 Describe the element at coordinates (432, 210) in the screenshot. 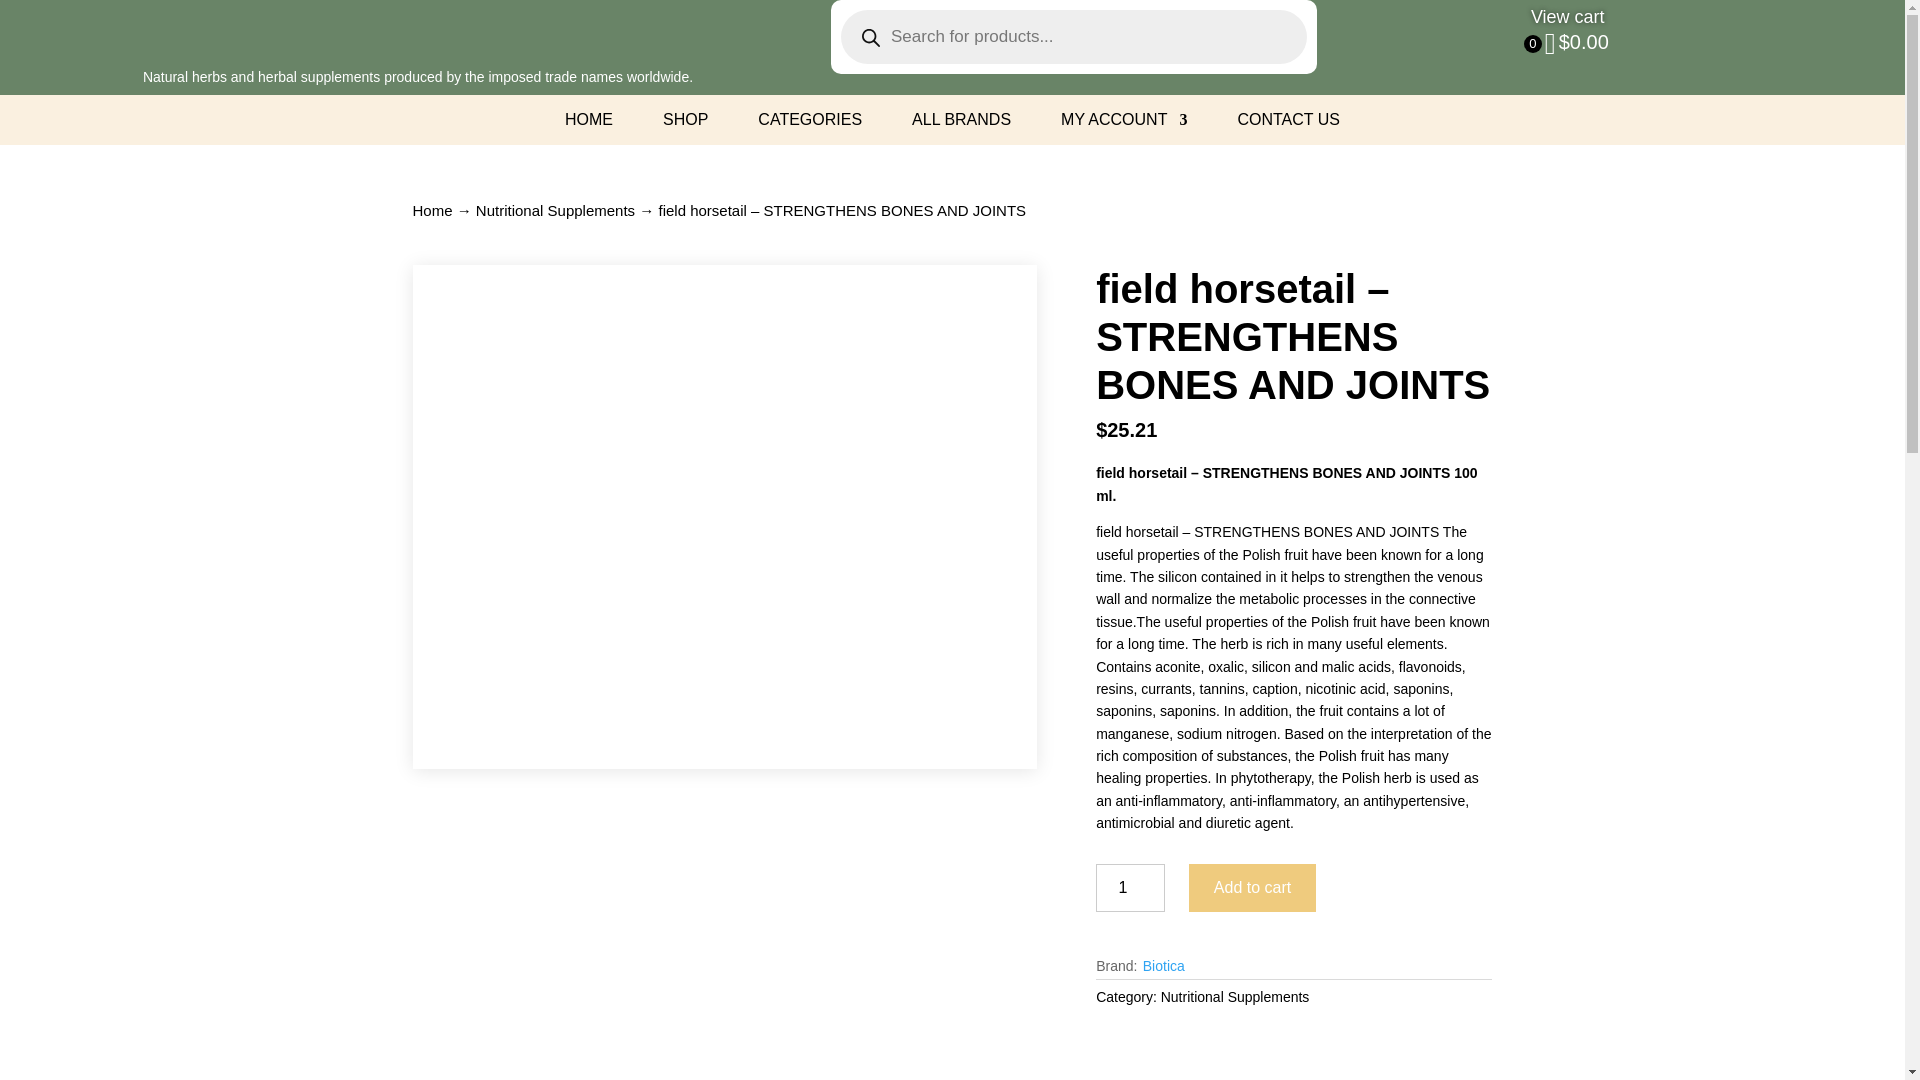

I see `Home` at that location.